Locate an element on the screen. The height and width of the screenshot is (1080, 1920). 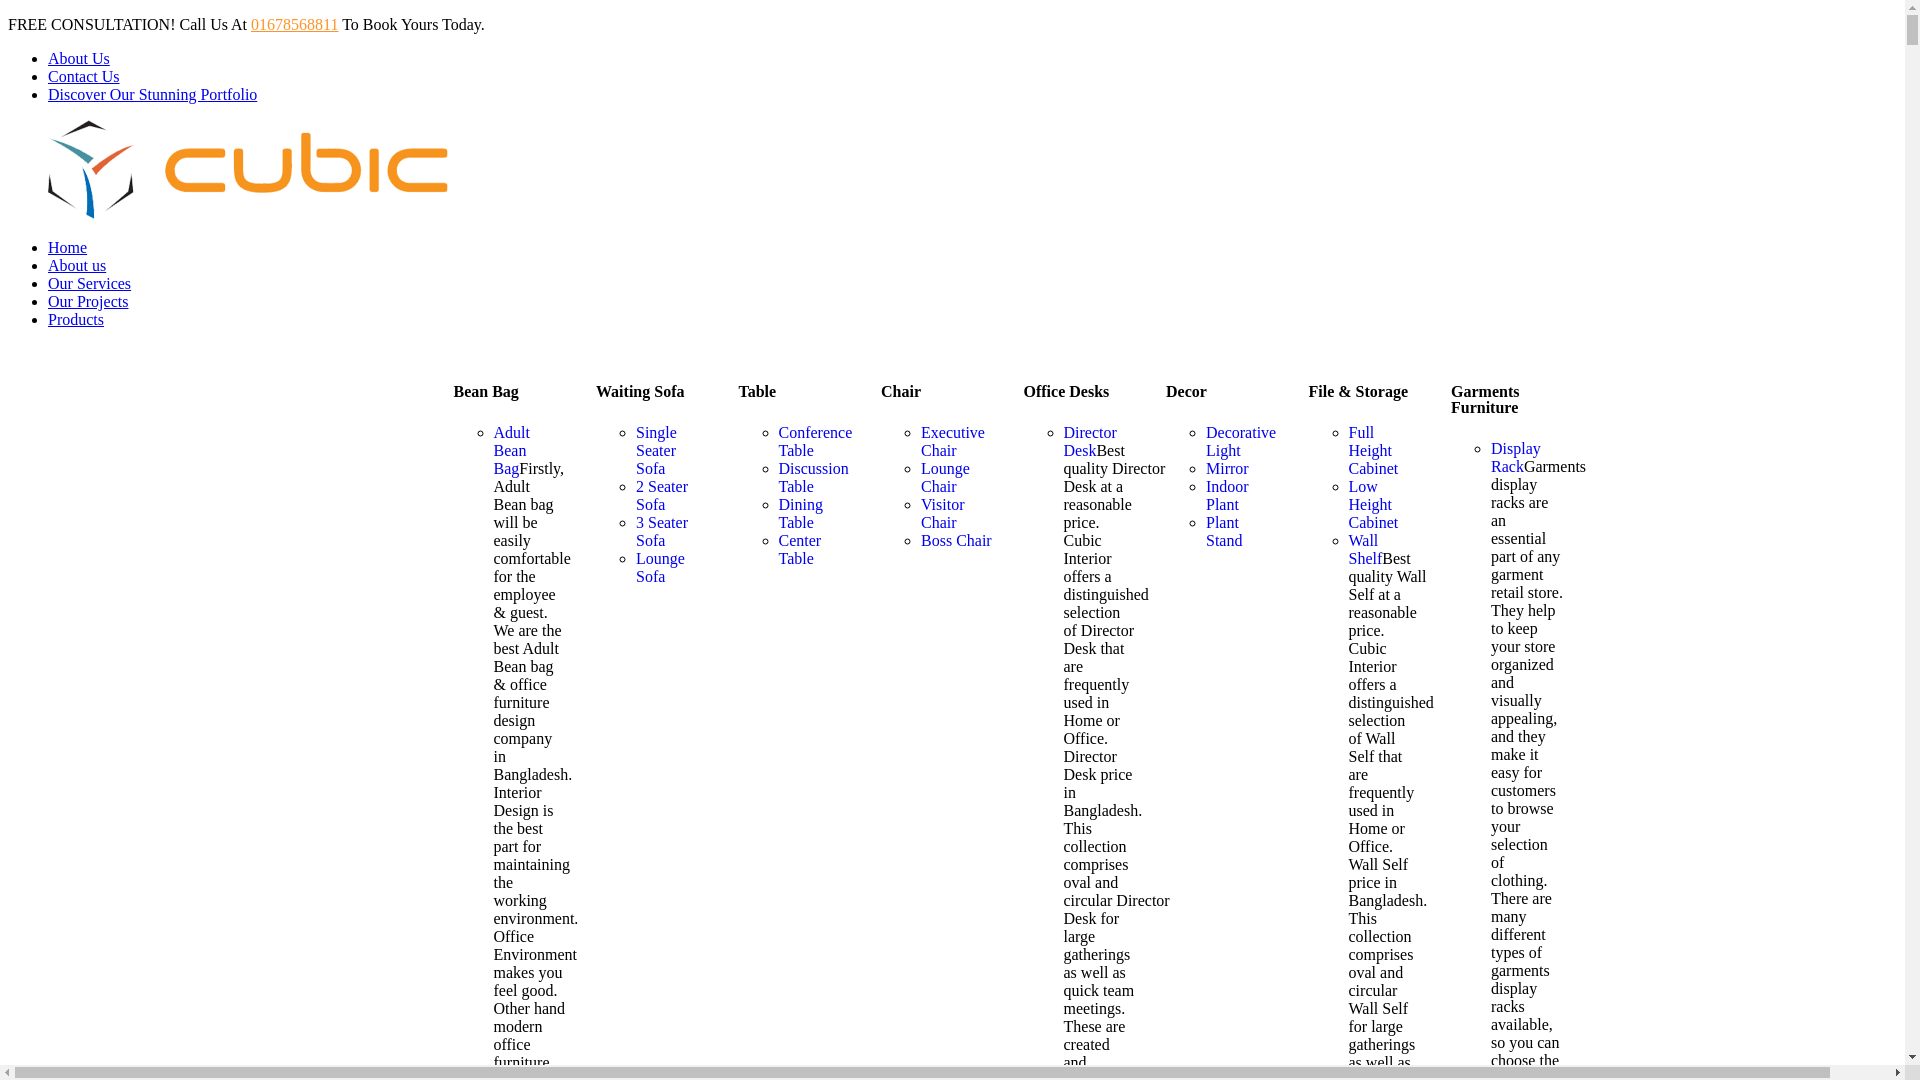
01678568811 is located at coordinates (294, 24).